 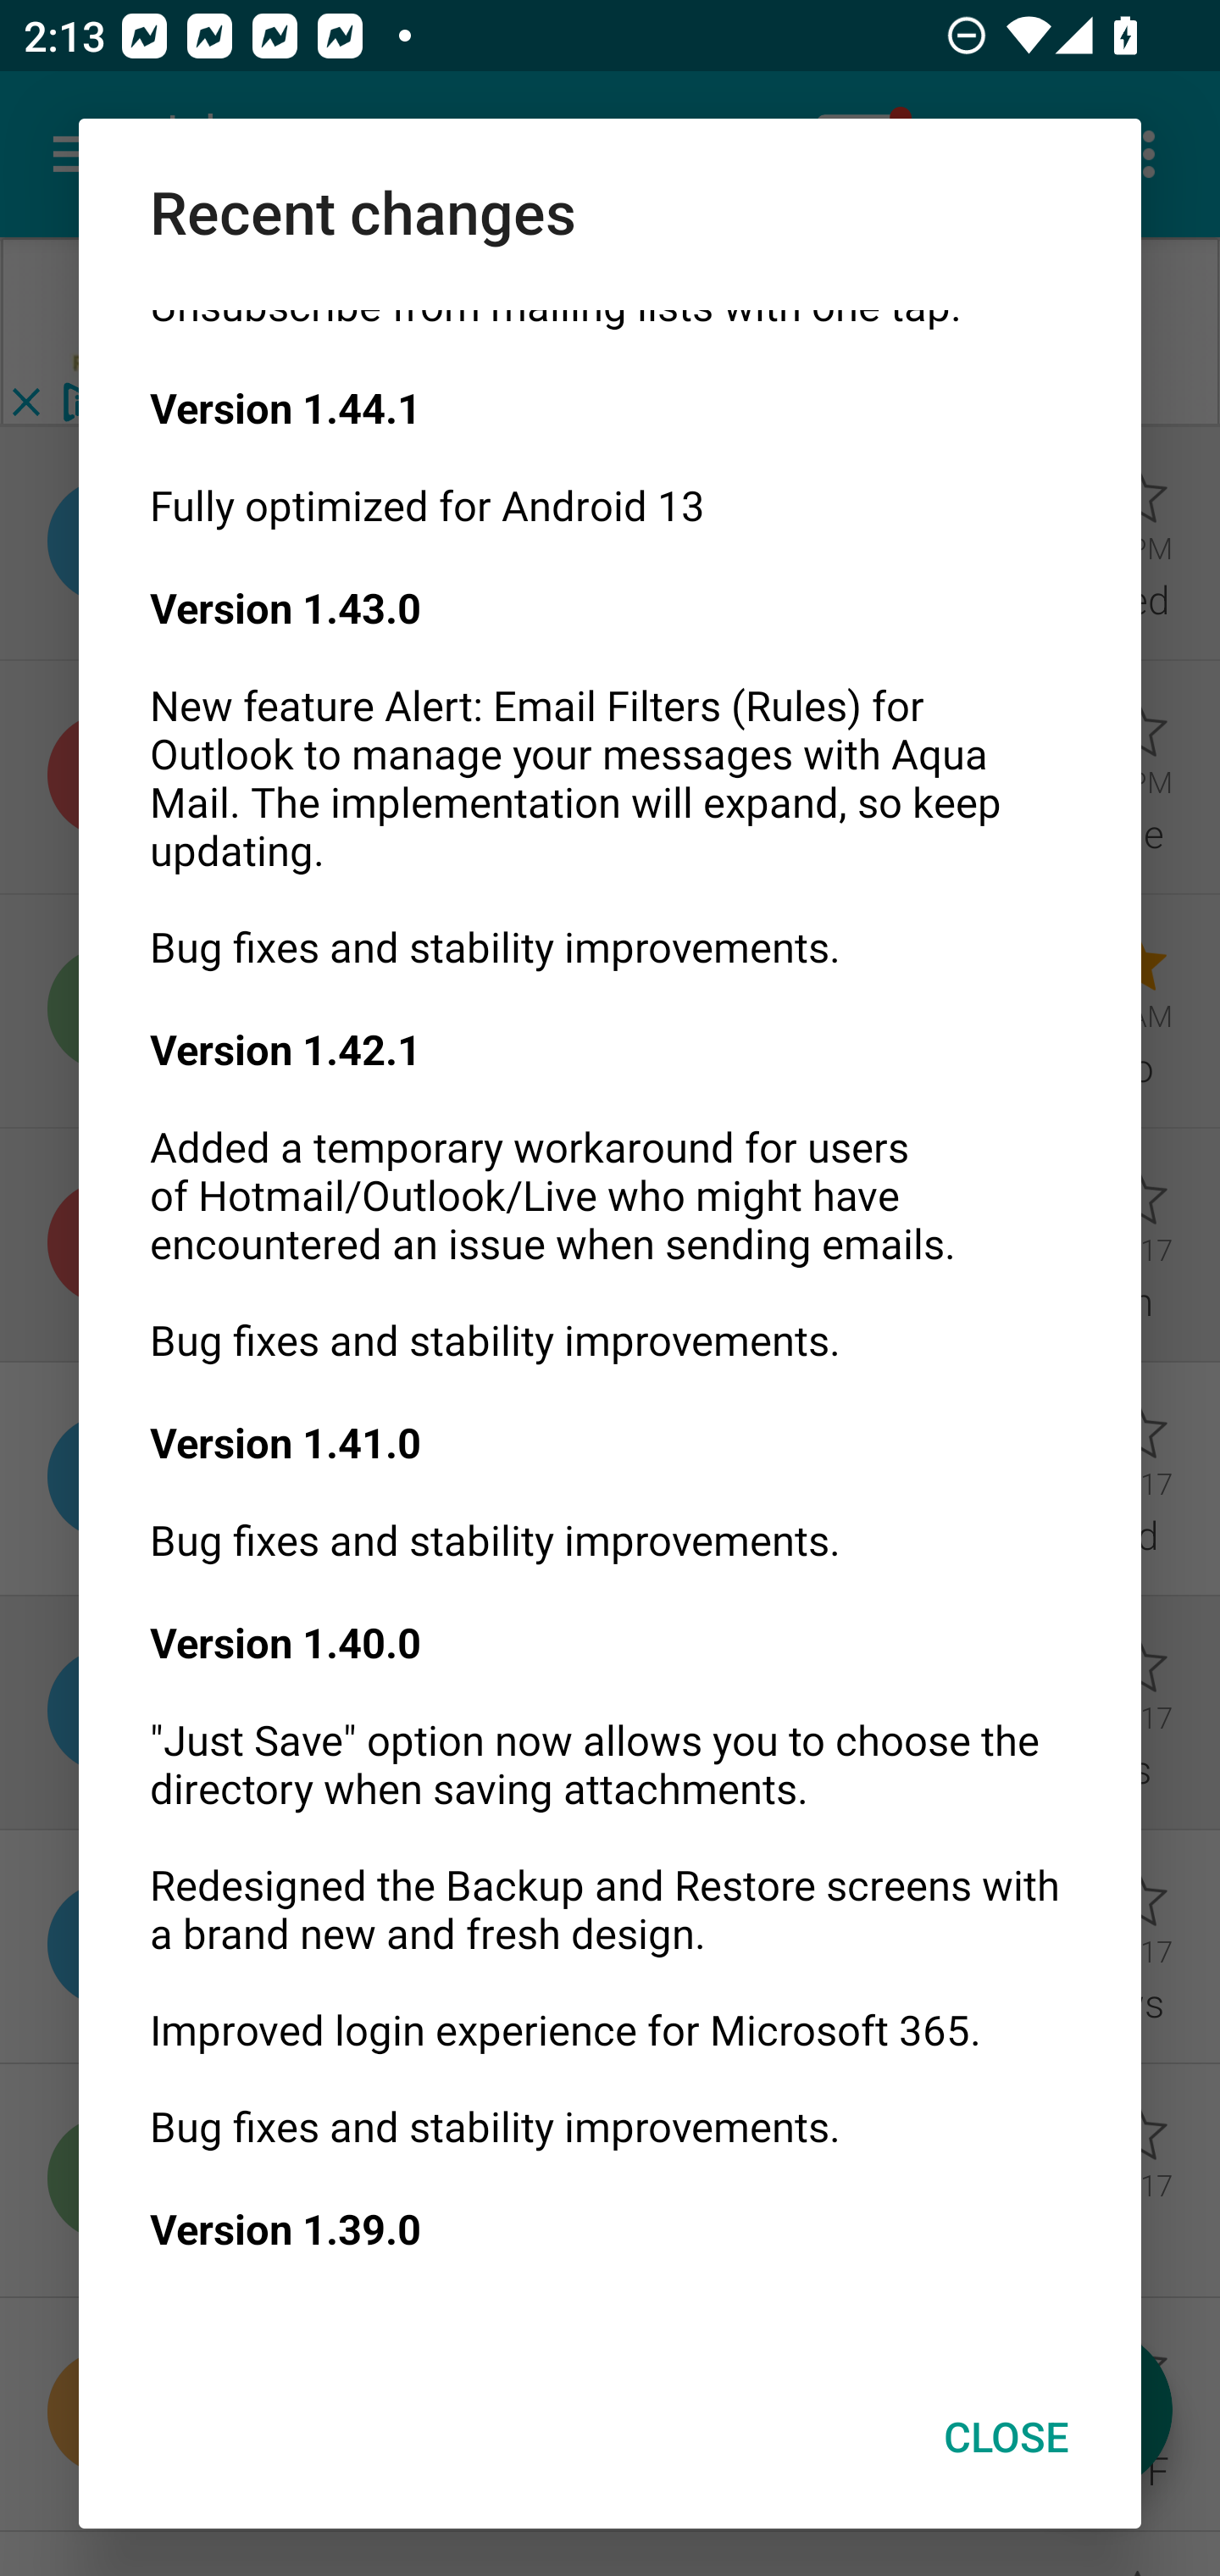 What do you see at coordinates (1006, 2437) in the screenshot?
I see `CLOSE` at bounding box center [1006, 2437].